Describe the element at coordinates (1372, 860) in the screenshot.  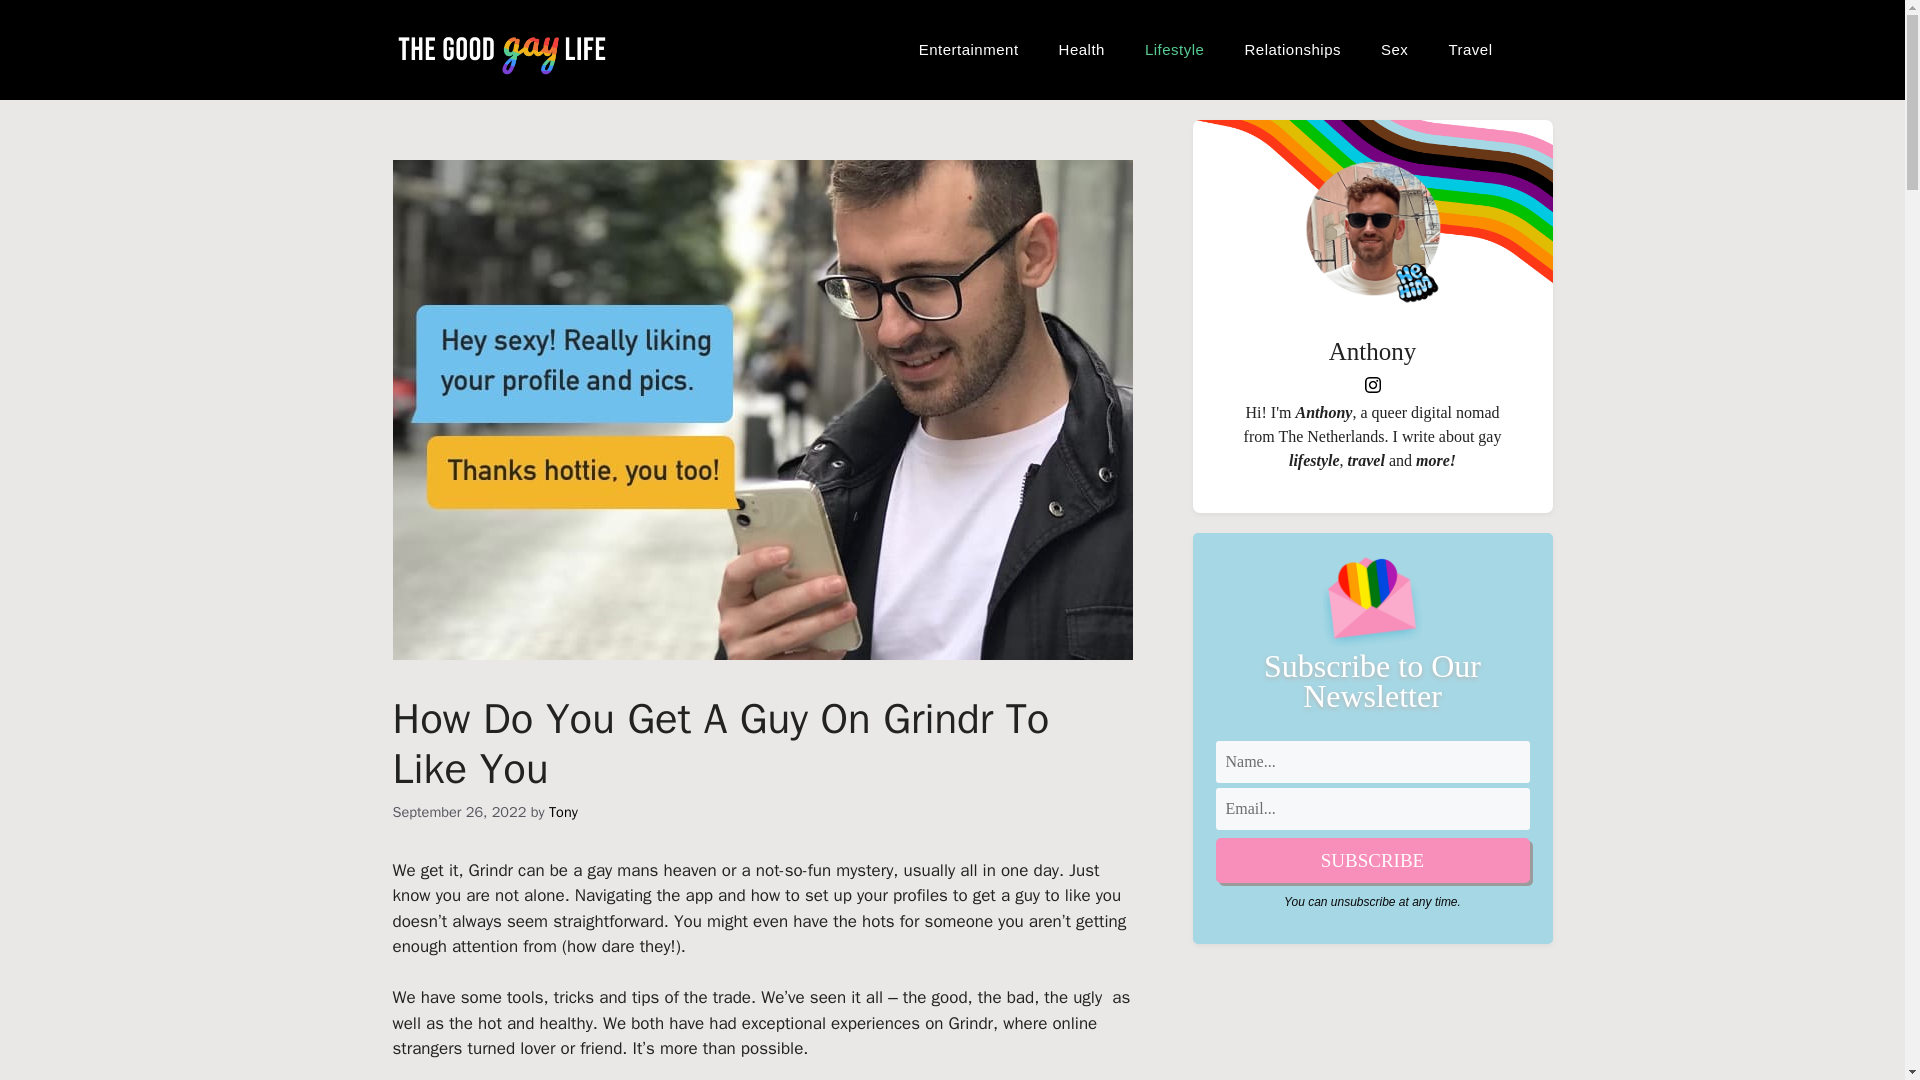
I see `Subscribe` at that location.